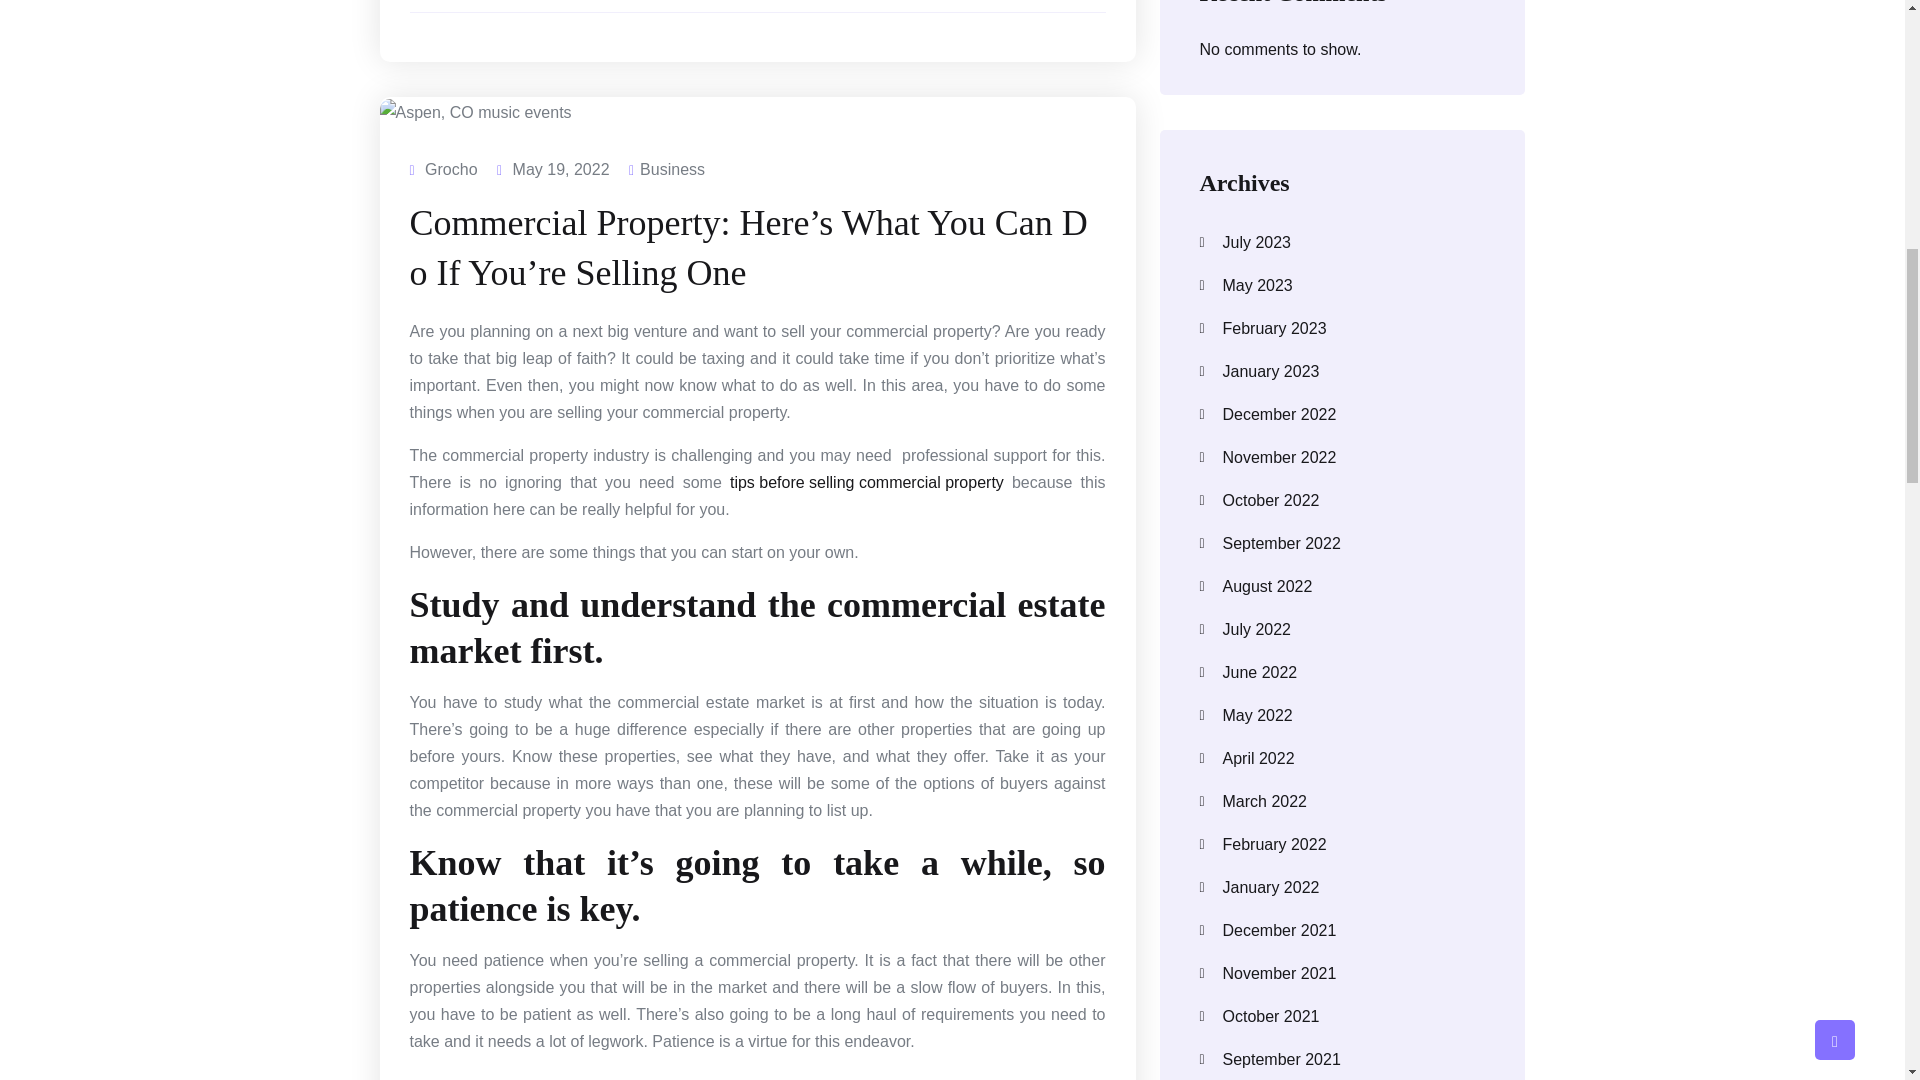 The image size is (1920, 1080). Describe the element at coordinates (561, 168) in the screenshot. I see `May 19, 2022` at that location.